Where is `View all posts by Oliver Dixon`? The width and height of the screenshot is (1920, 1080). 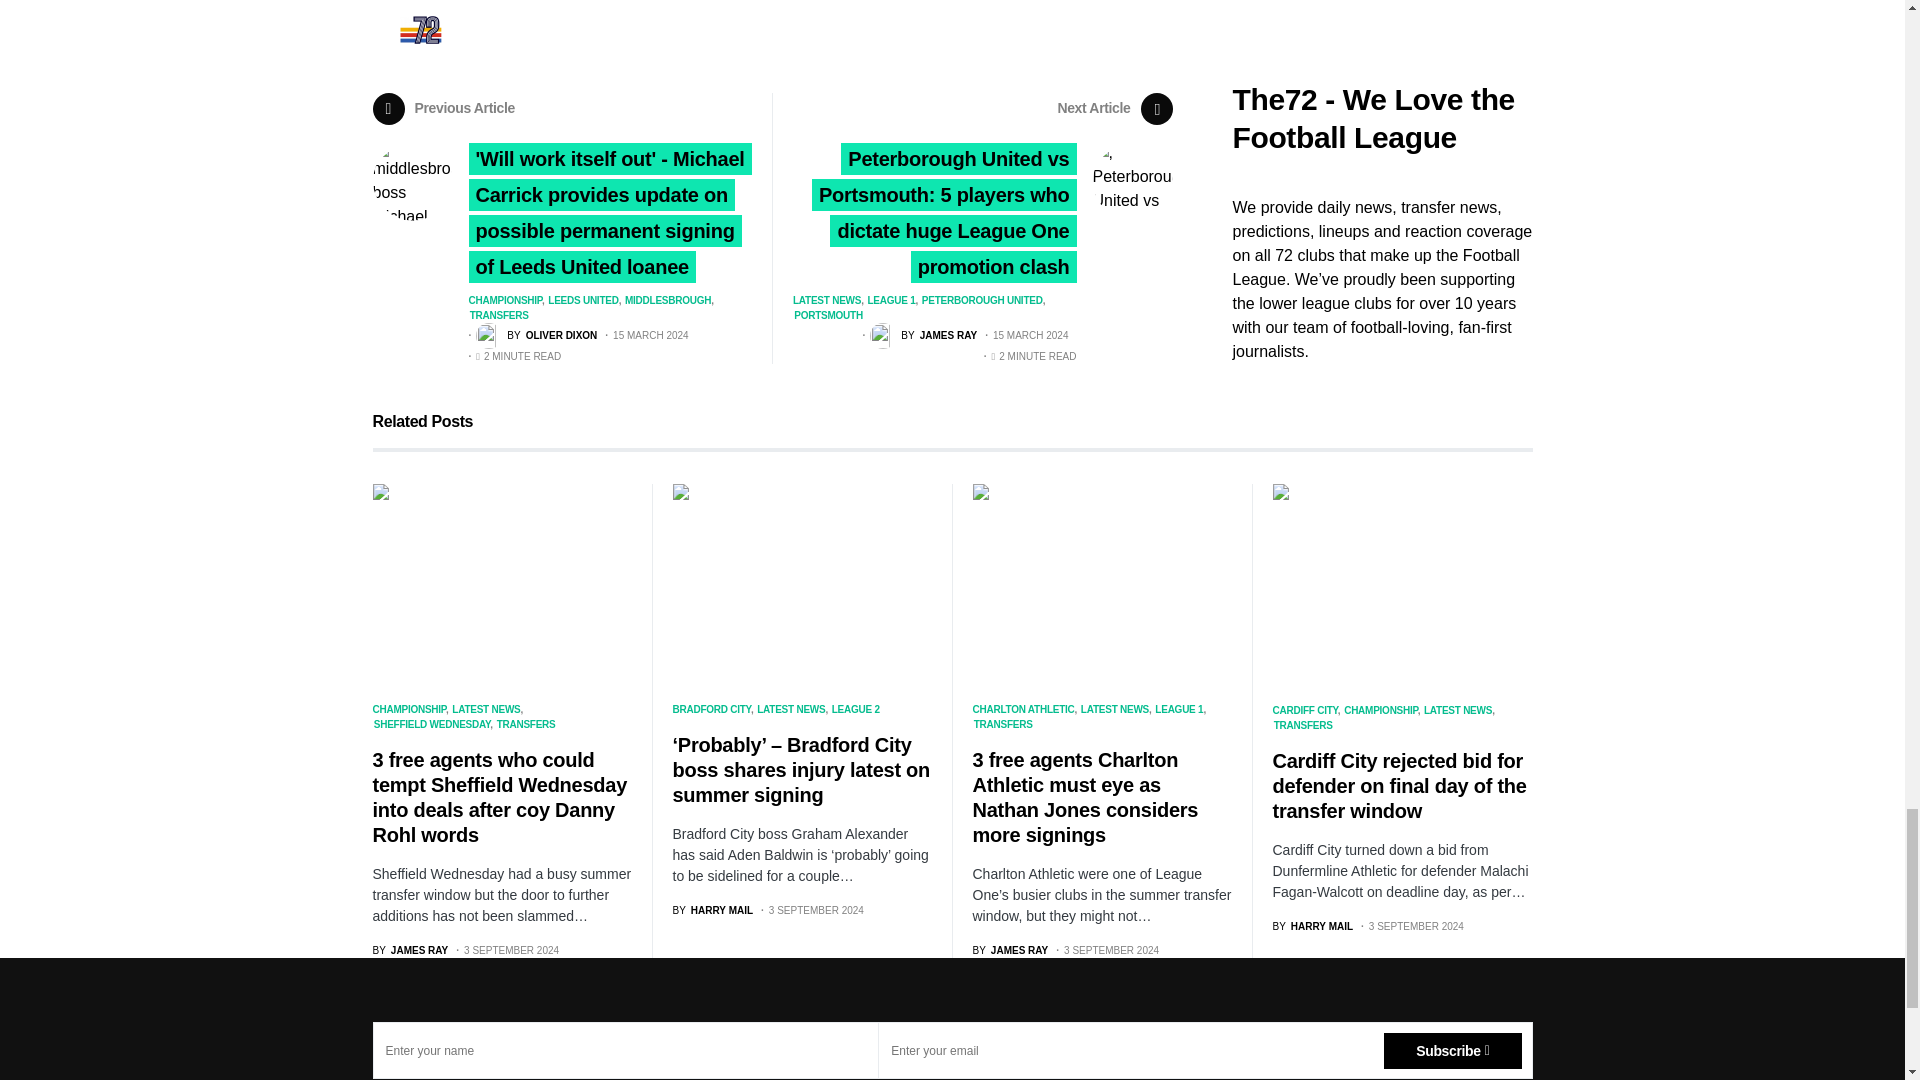 View all posts by Oliver Dixon is located at coordinates (536, 335).